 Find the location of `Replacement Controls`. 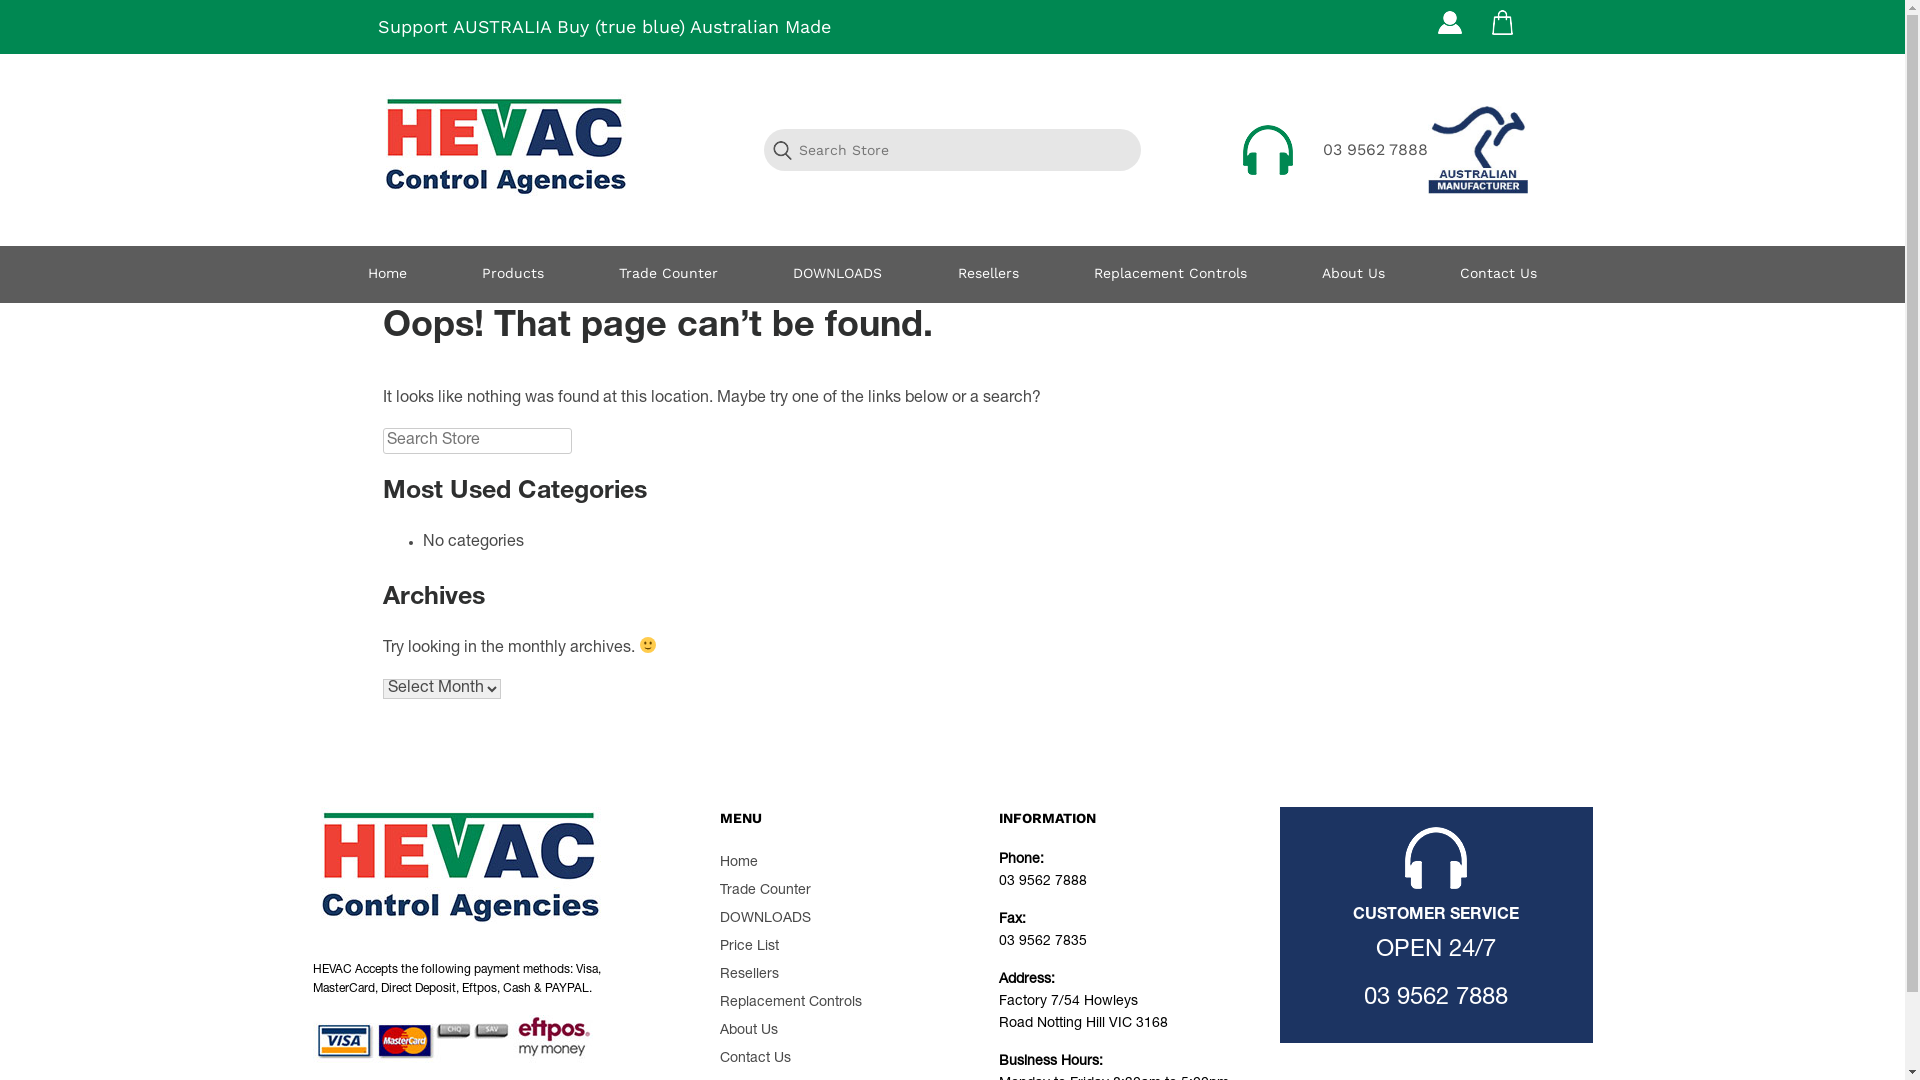

Replacement Controls is located at coordinates (1170, 274).